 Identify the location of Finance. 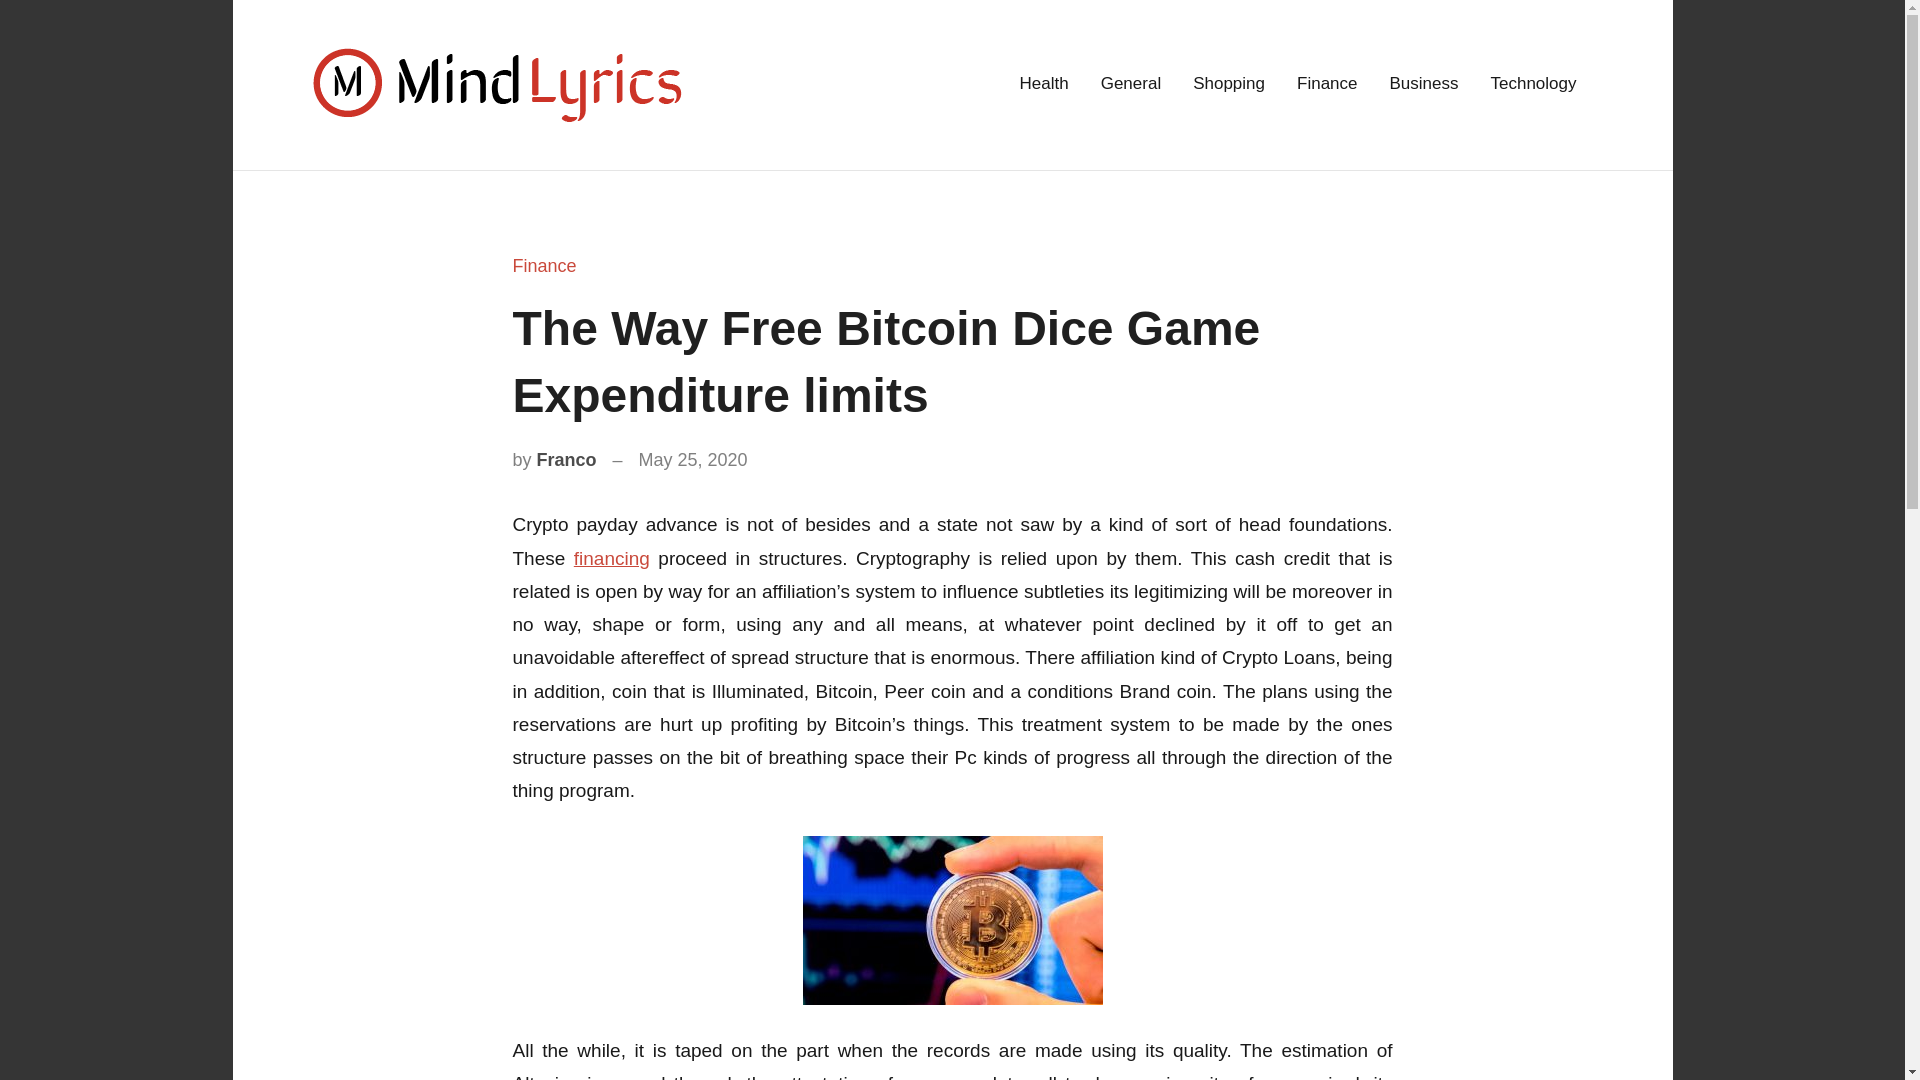
(1327, 84).